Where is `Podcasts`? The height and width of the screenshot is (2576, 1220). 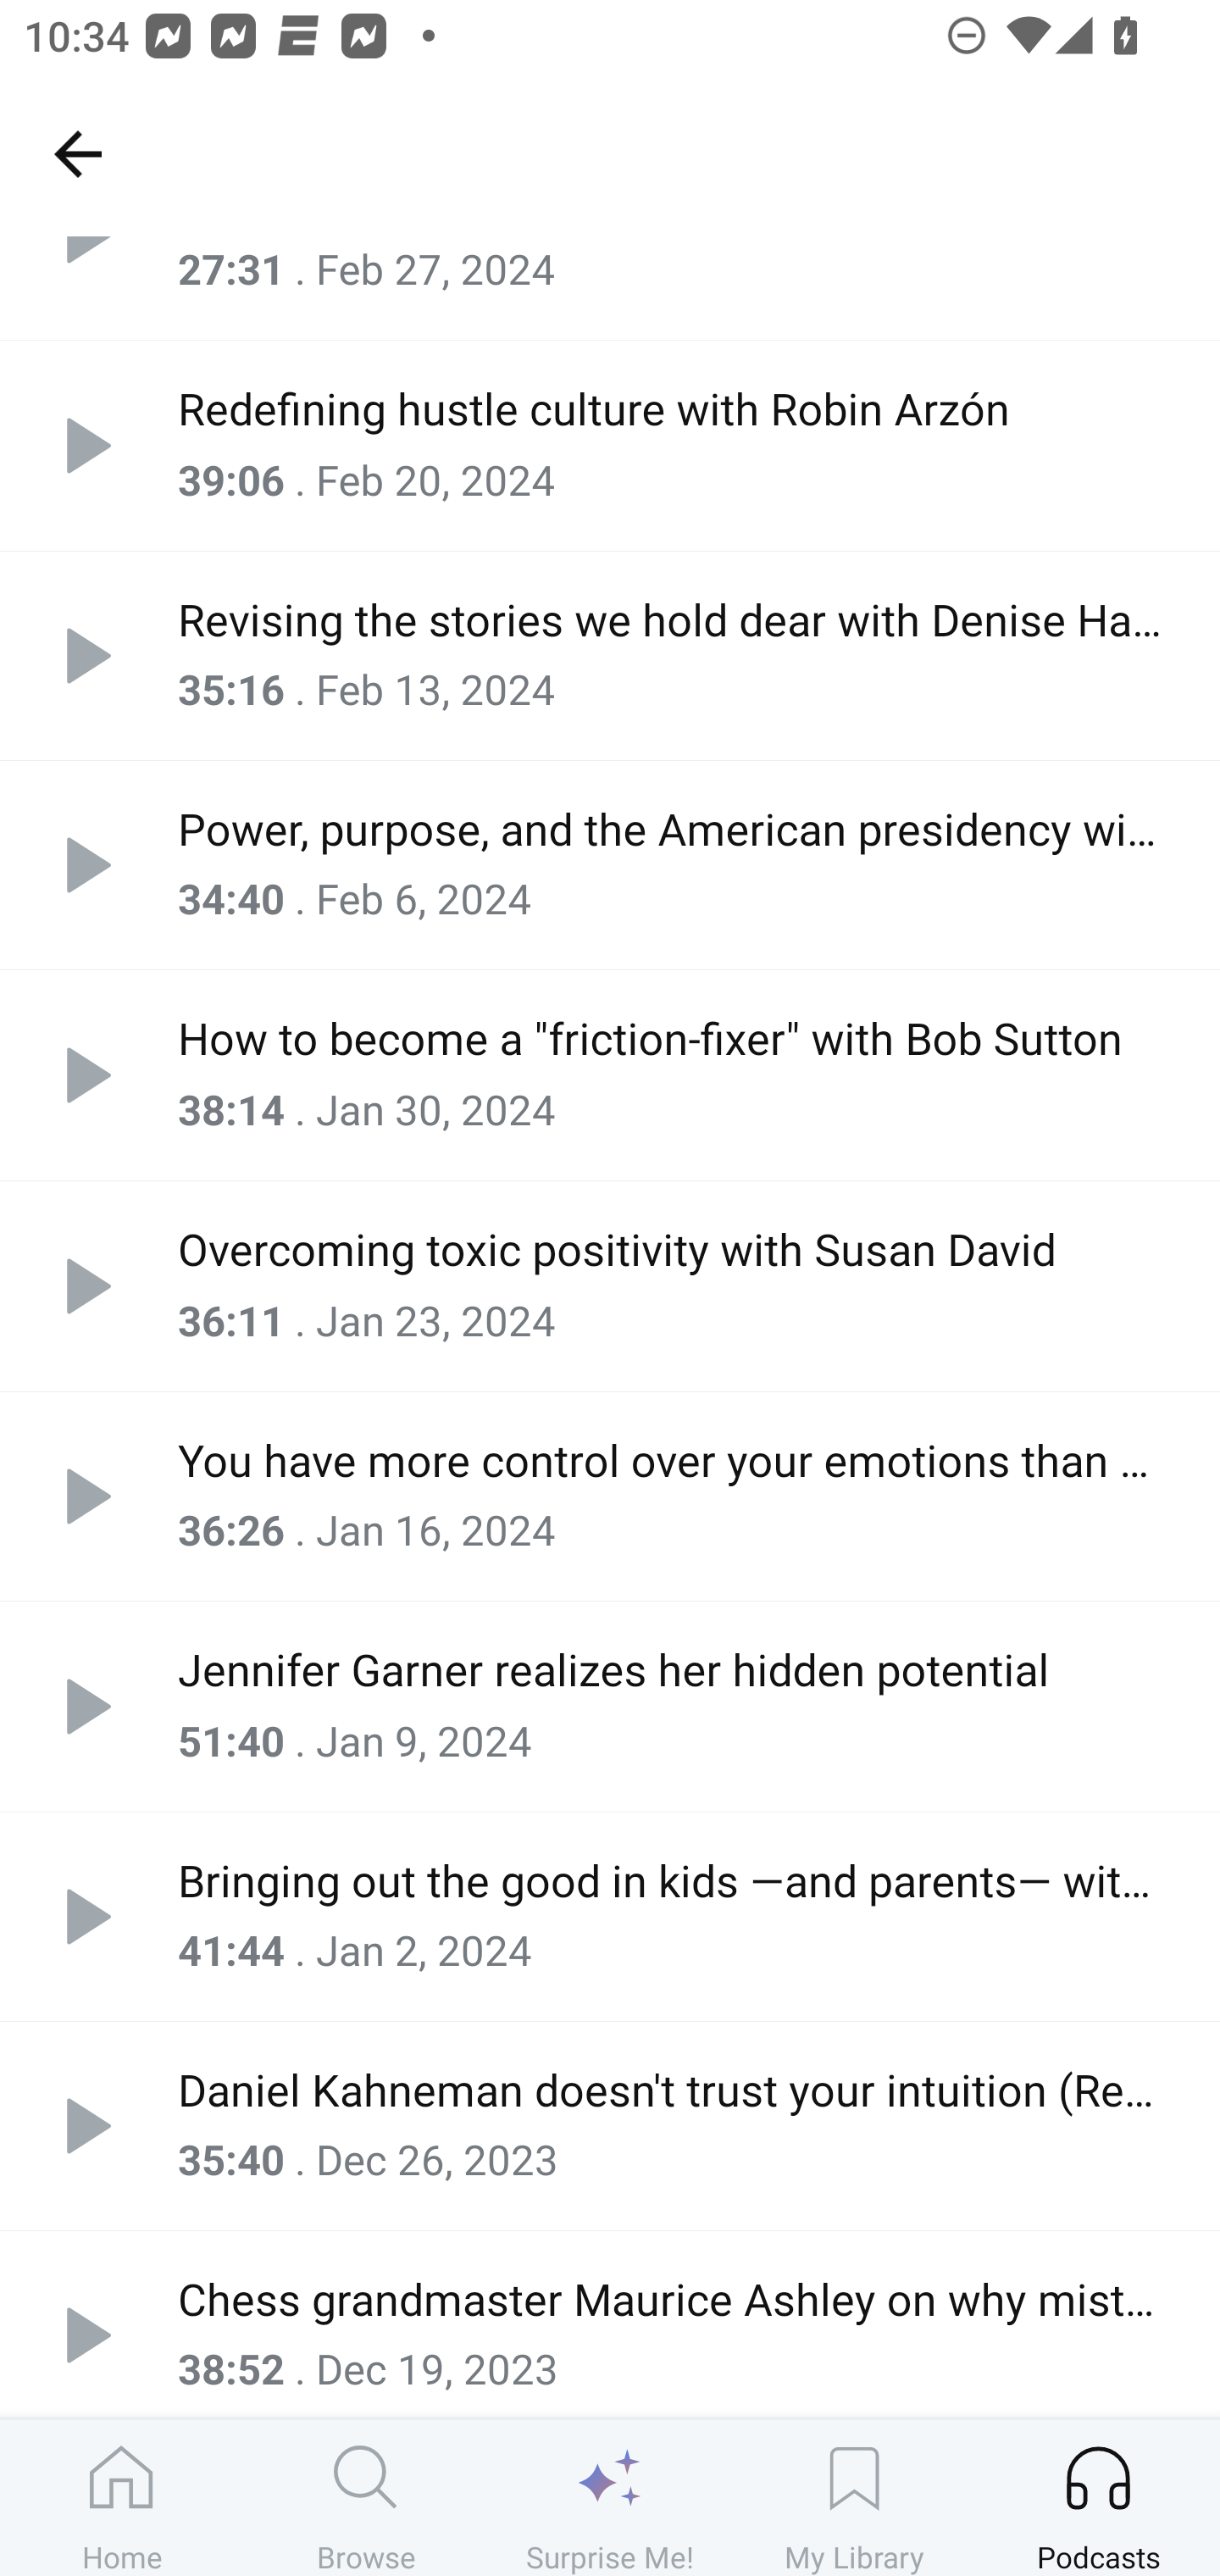 Podcasts is located at coordinates (1098, 2497).